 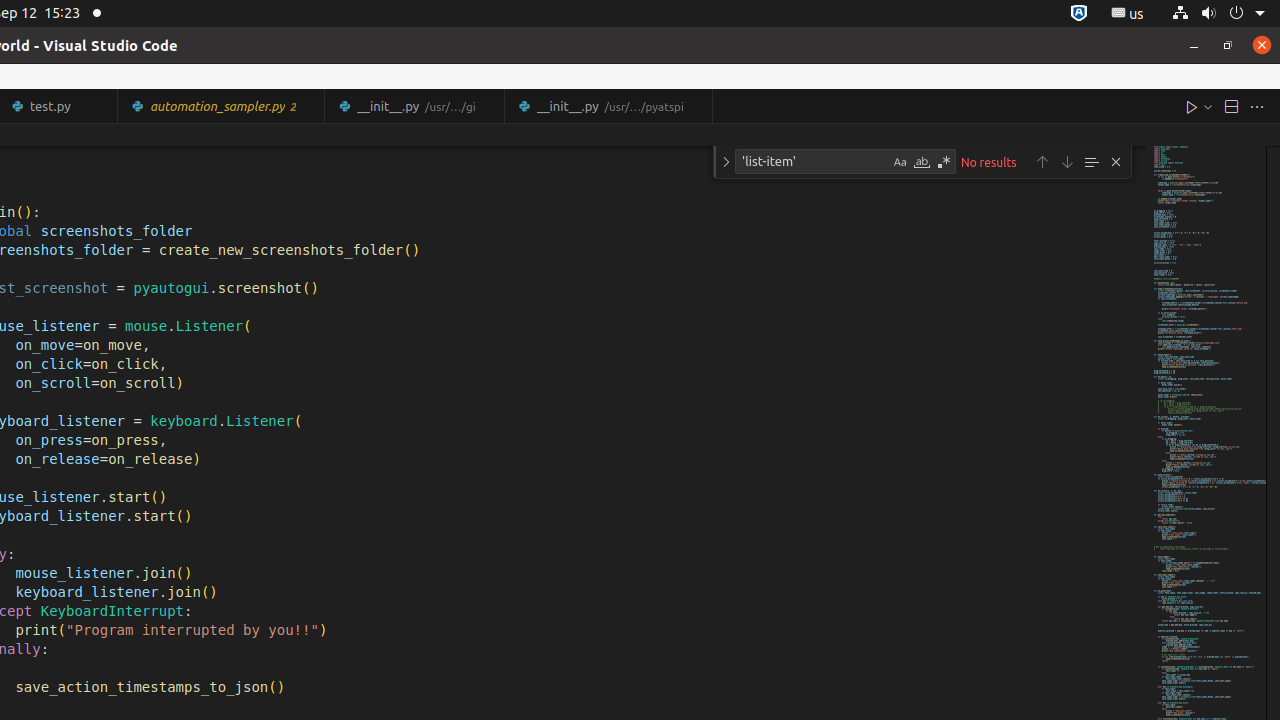 I want to click on Match Case (Alt+C), so click(x=900, y=162).